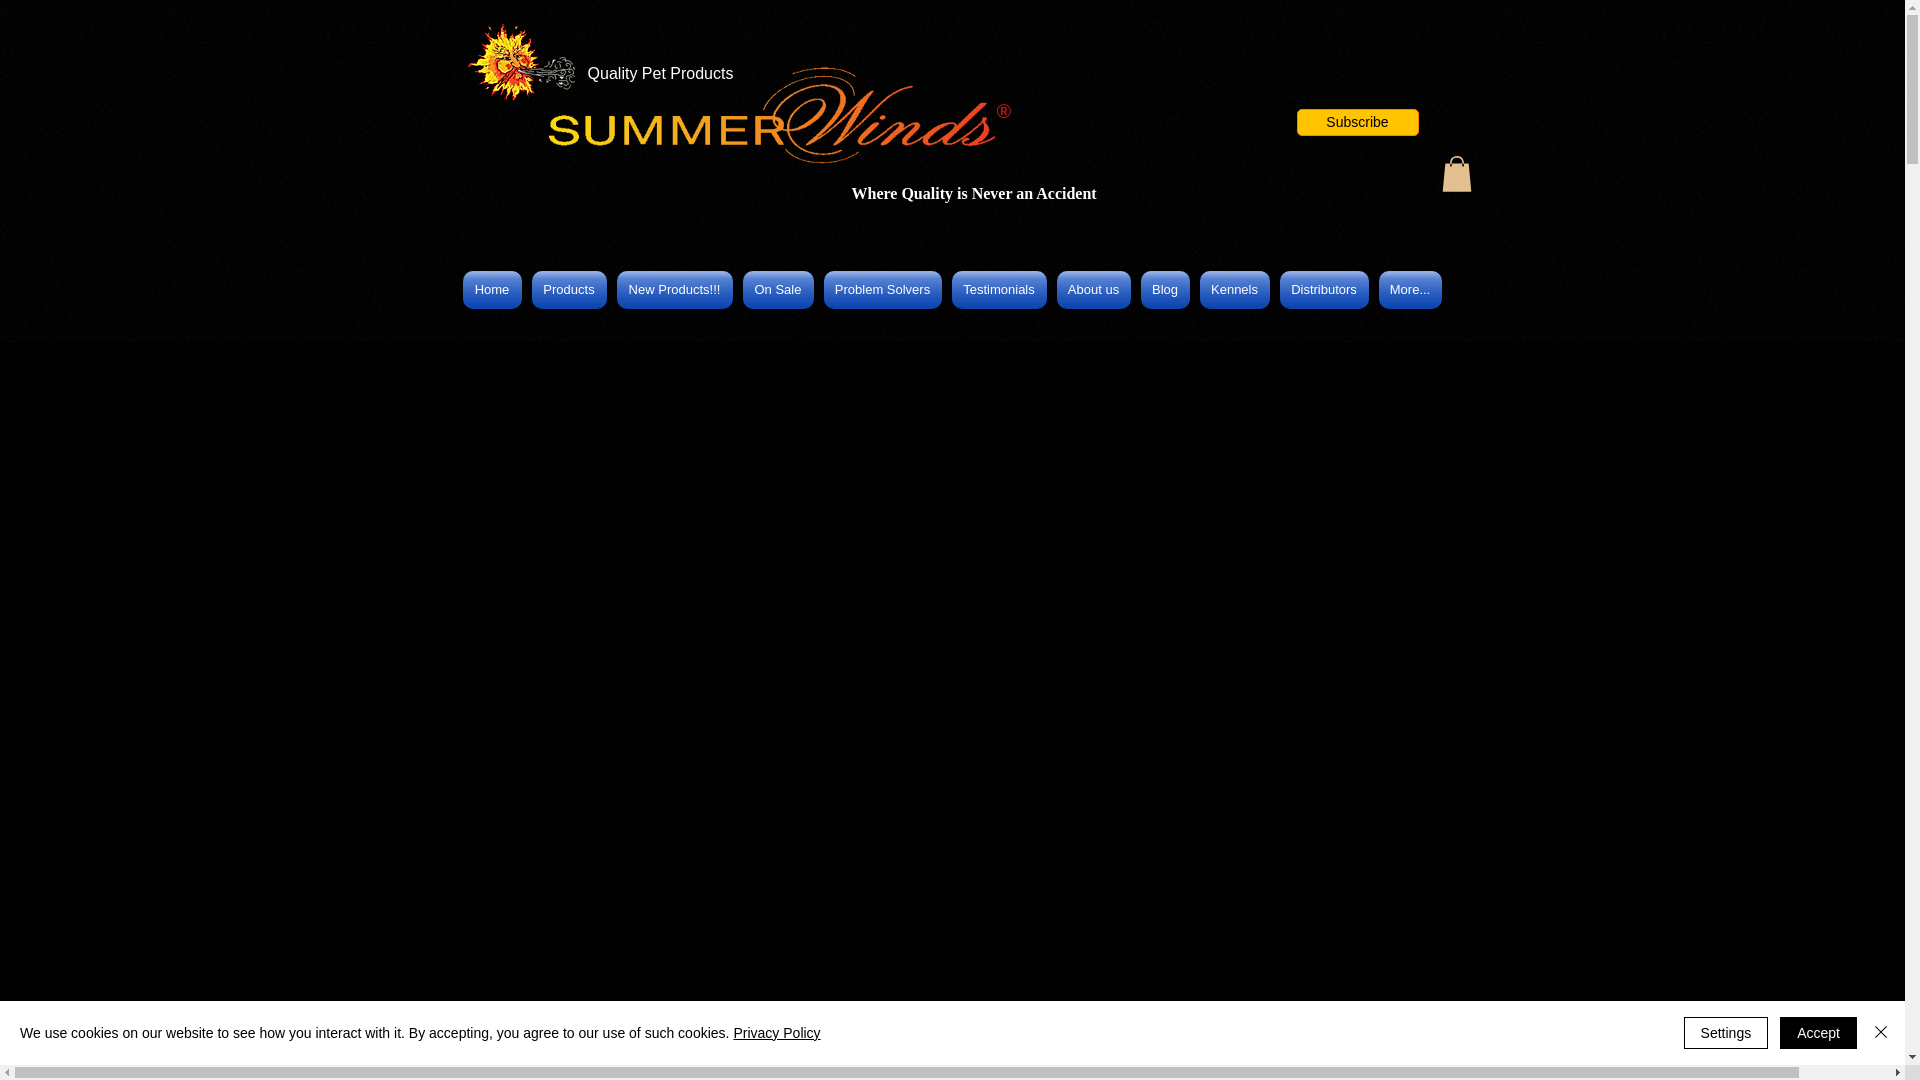 The width and height of the screenshot is (1920, 1080). Describe the element at coordinates (568, 290) in the screenshot. I see `Products` at that location.